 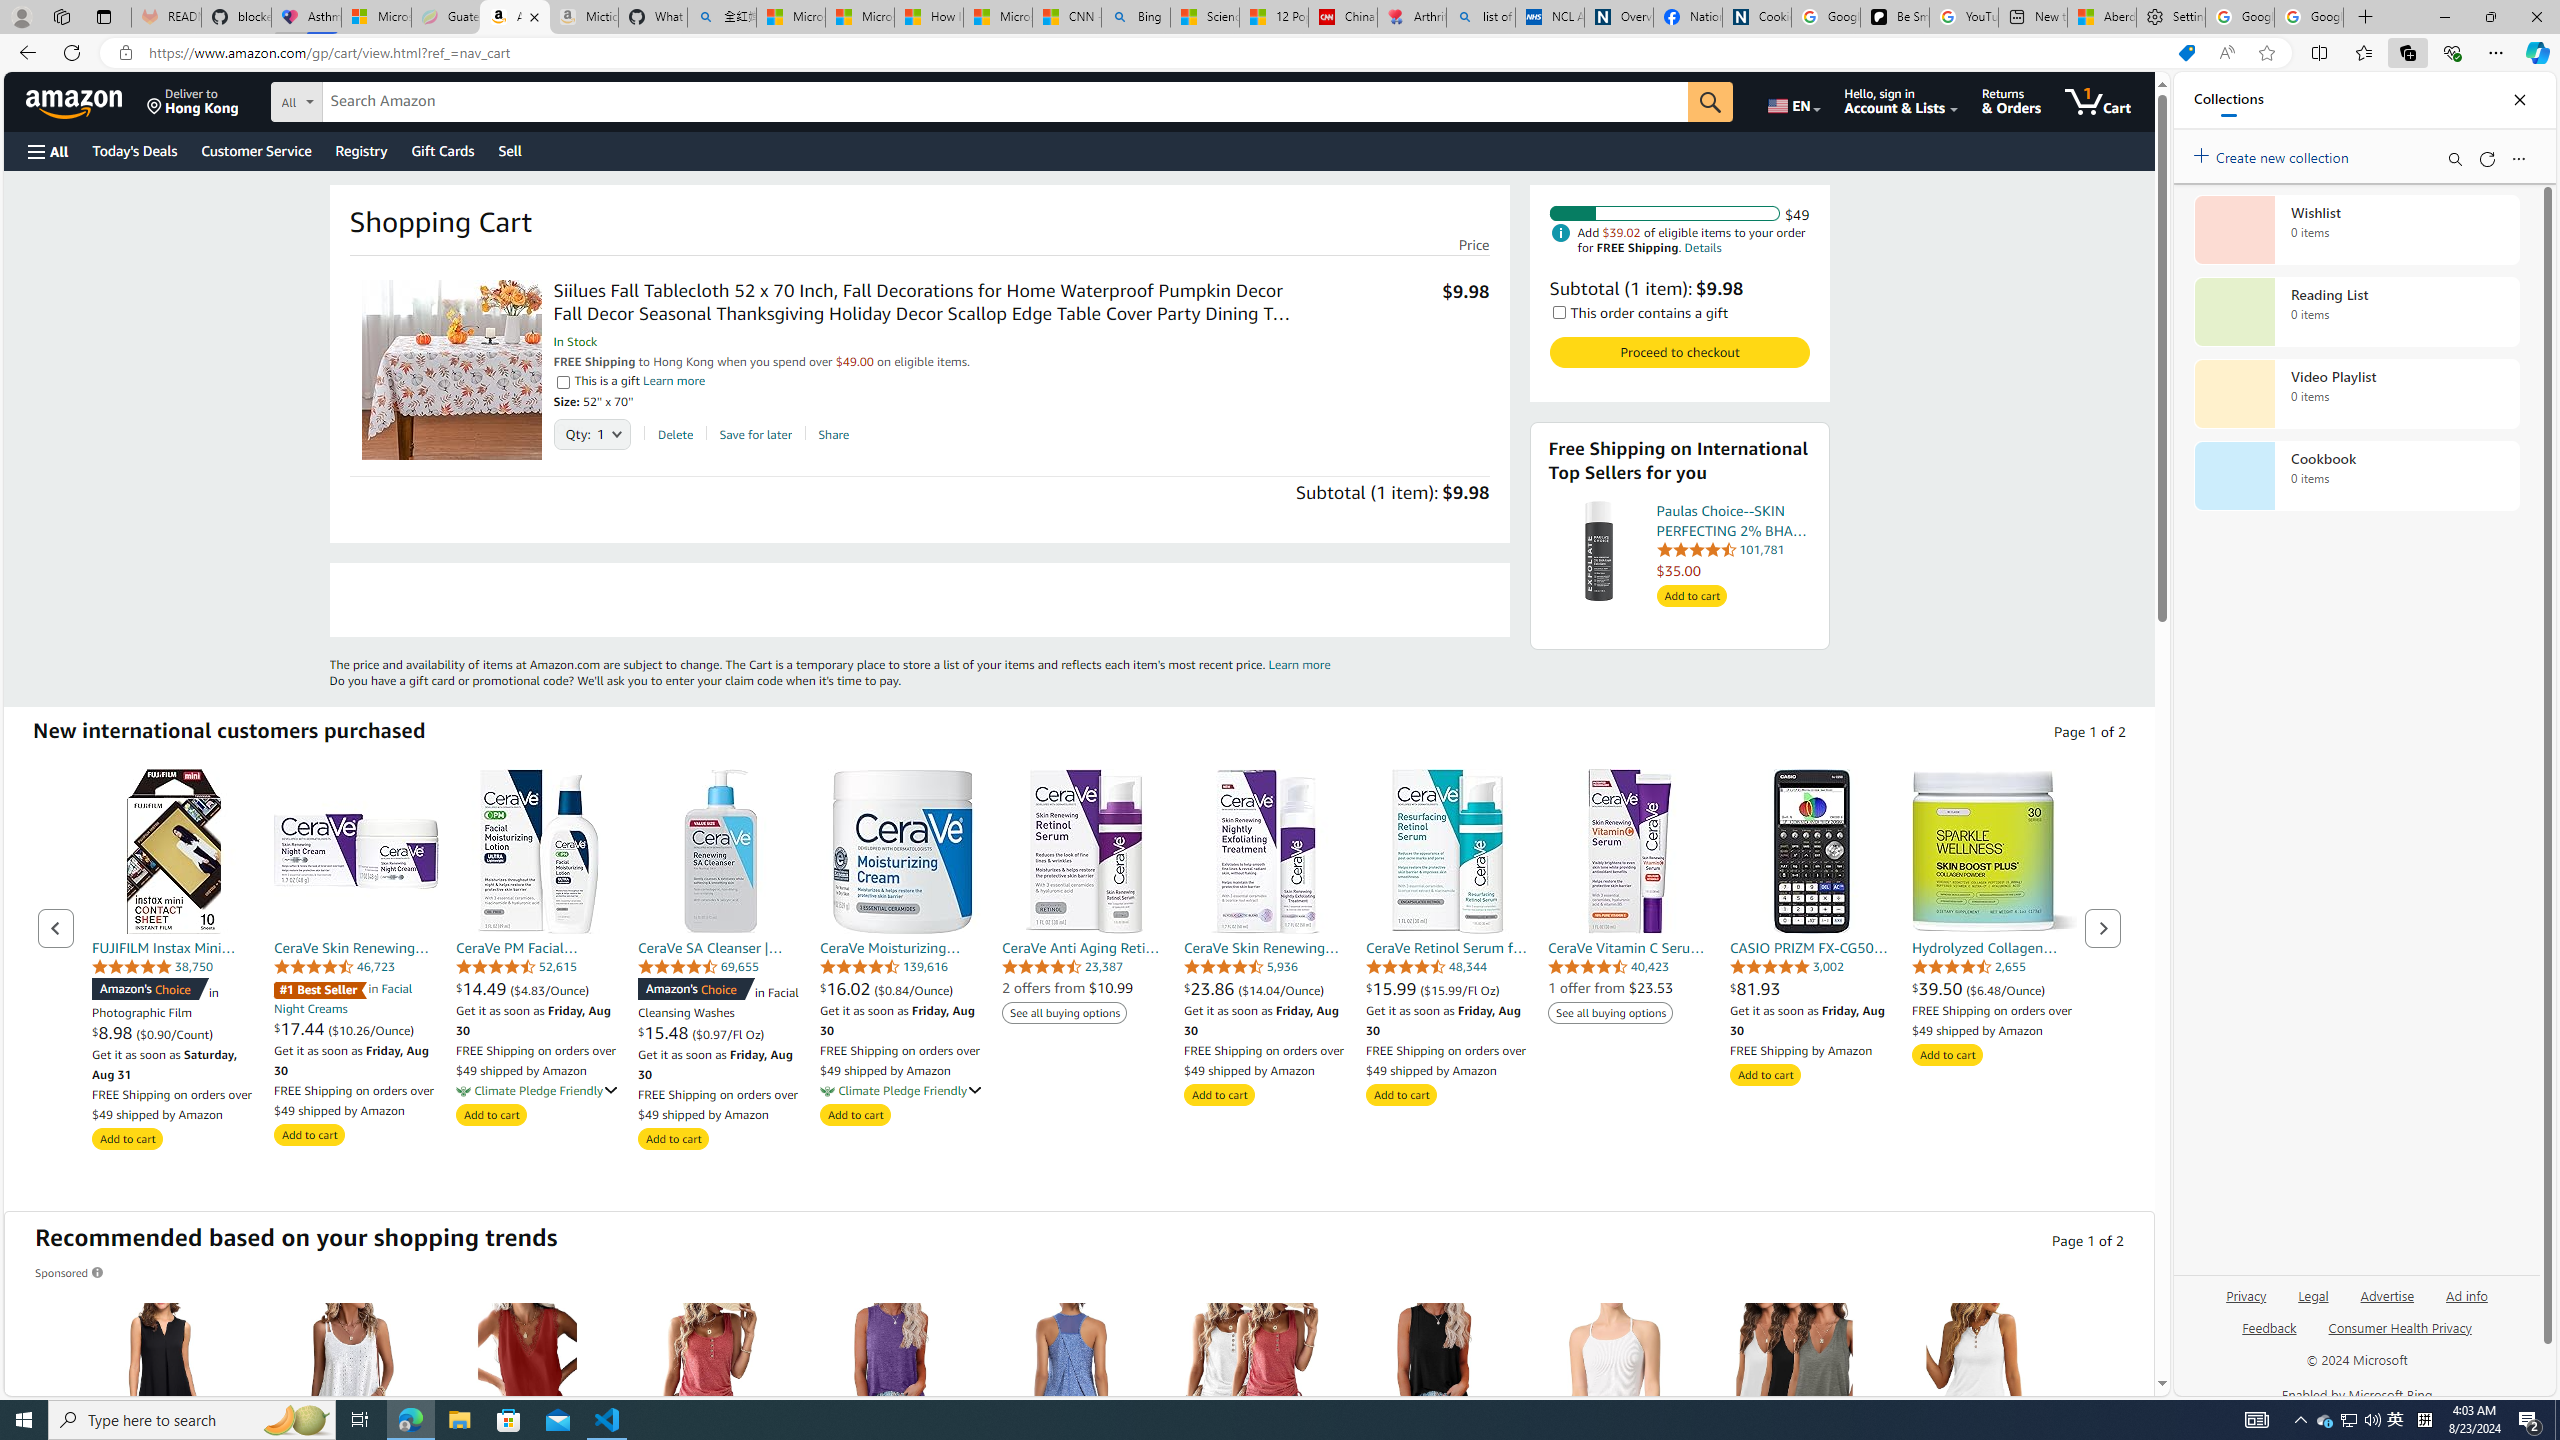 I want to click on Gift Cards, so click(x=442, y=150).